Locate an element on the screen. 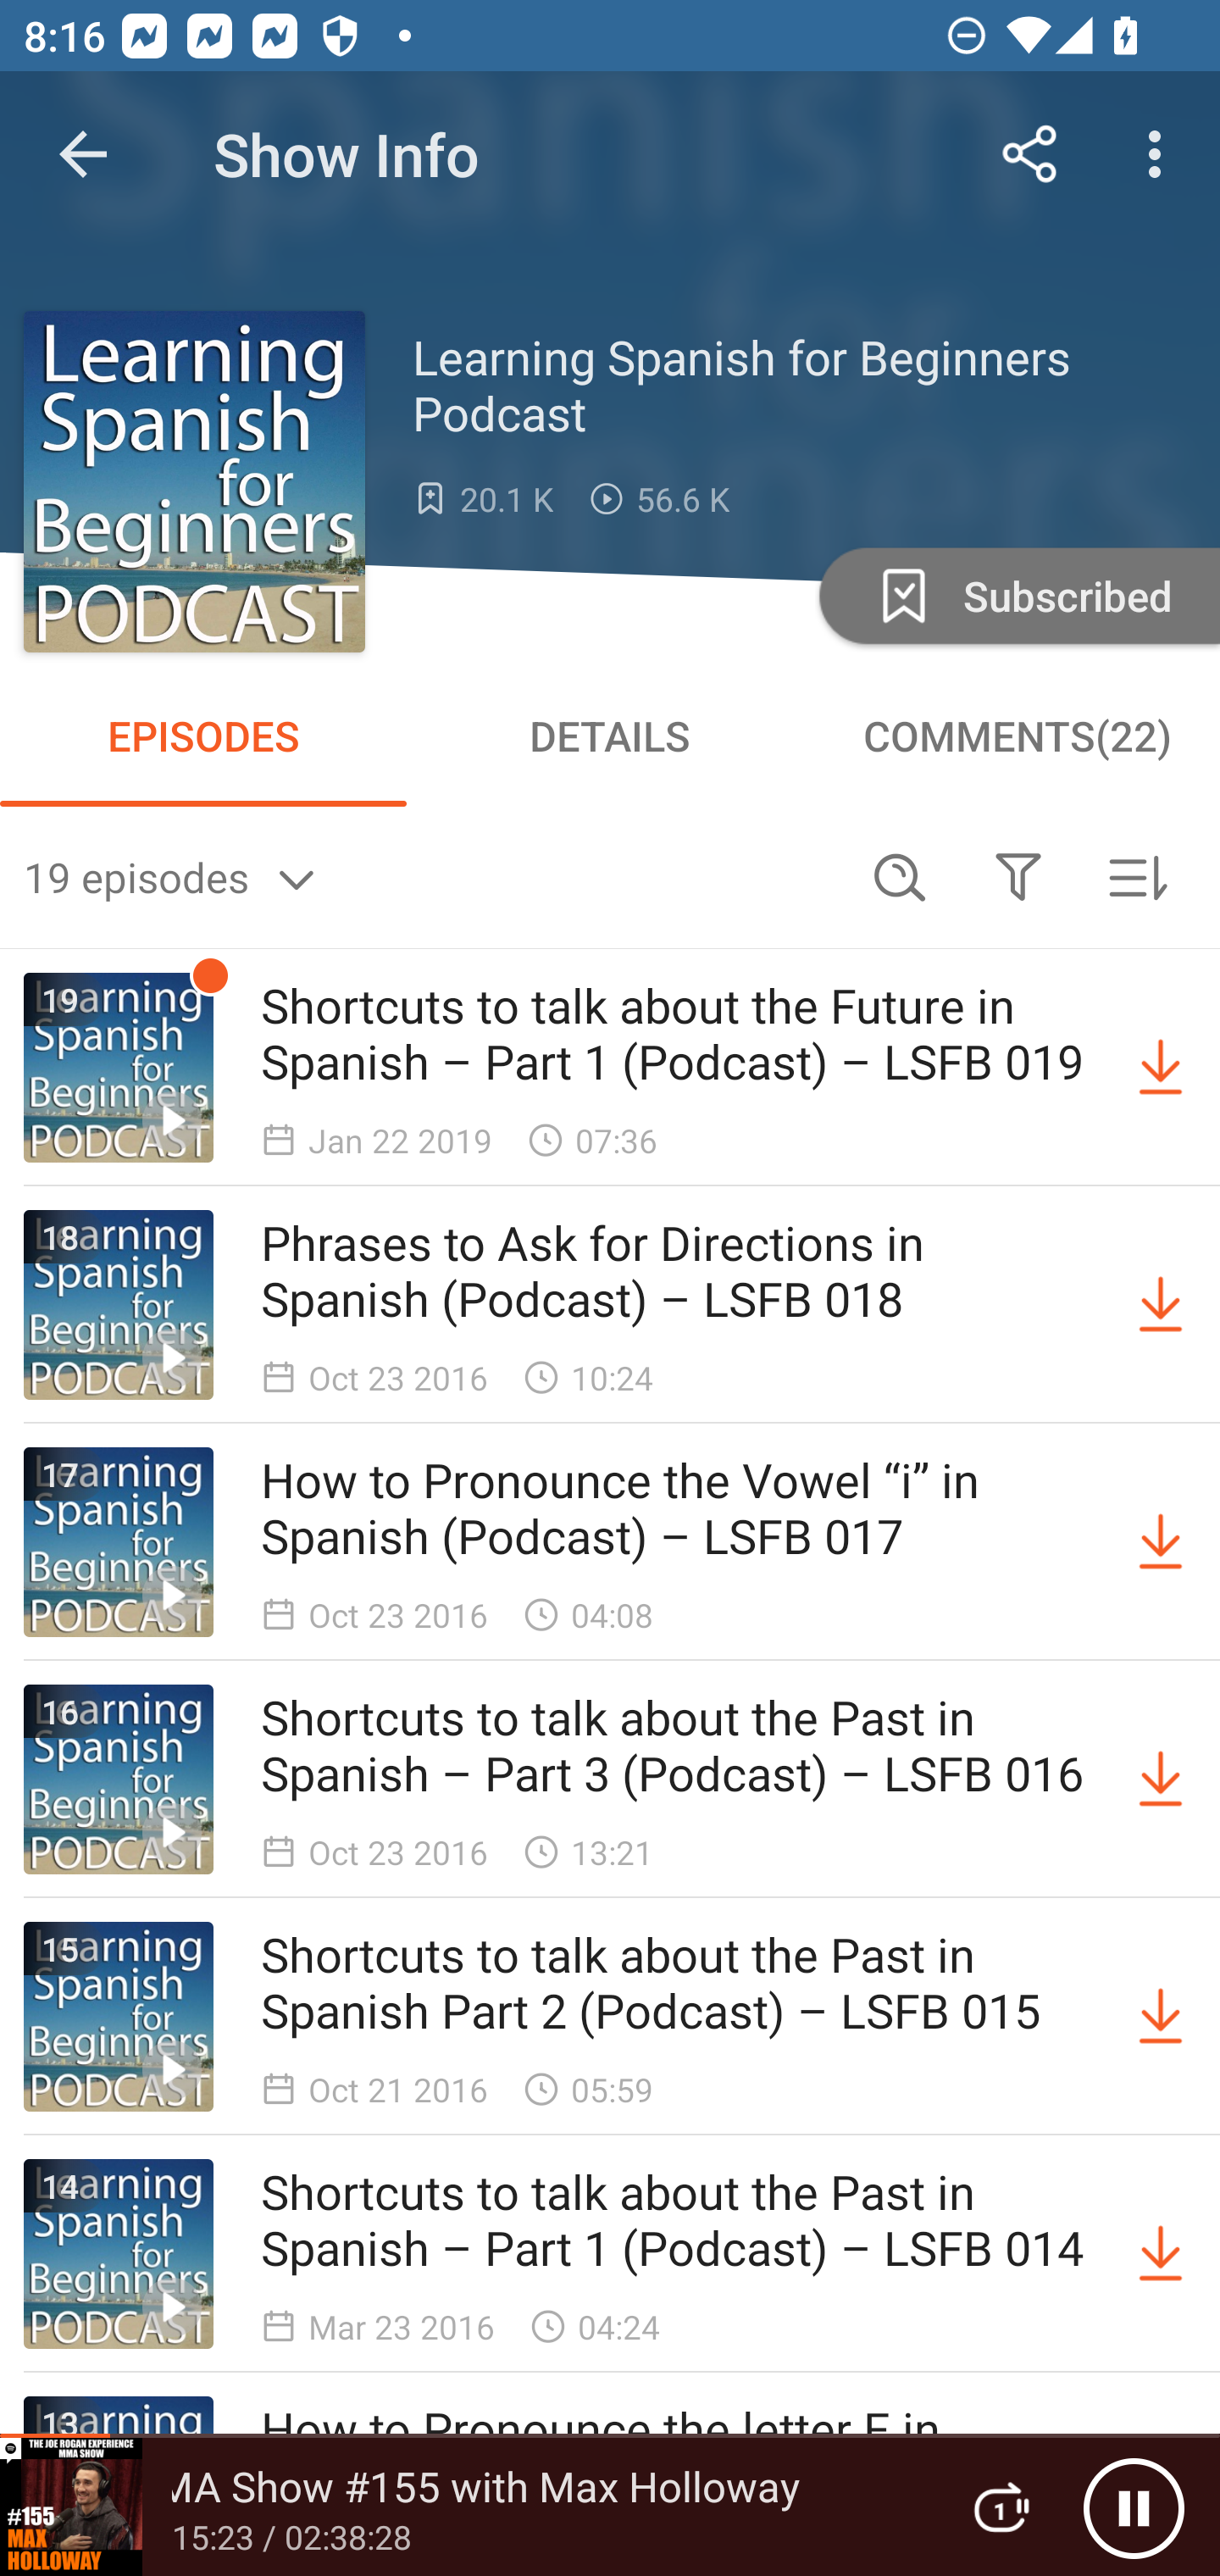  Download is located at coordinates (1161, 2017).